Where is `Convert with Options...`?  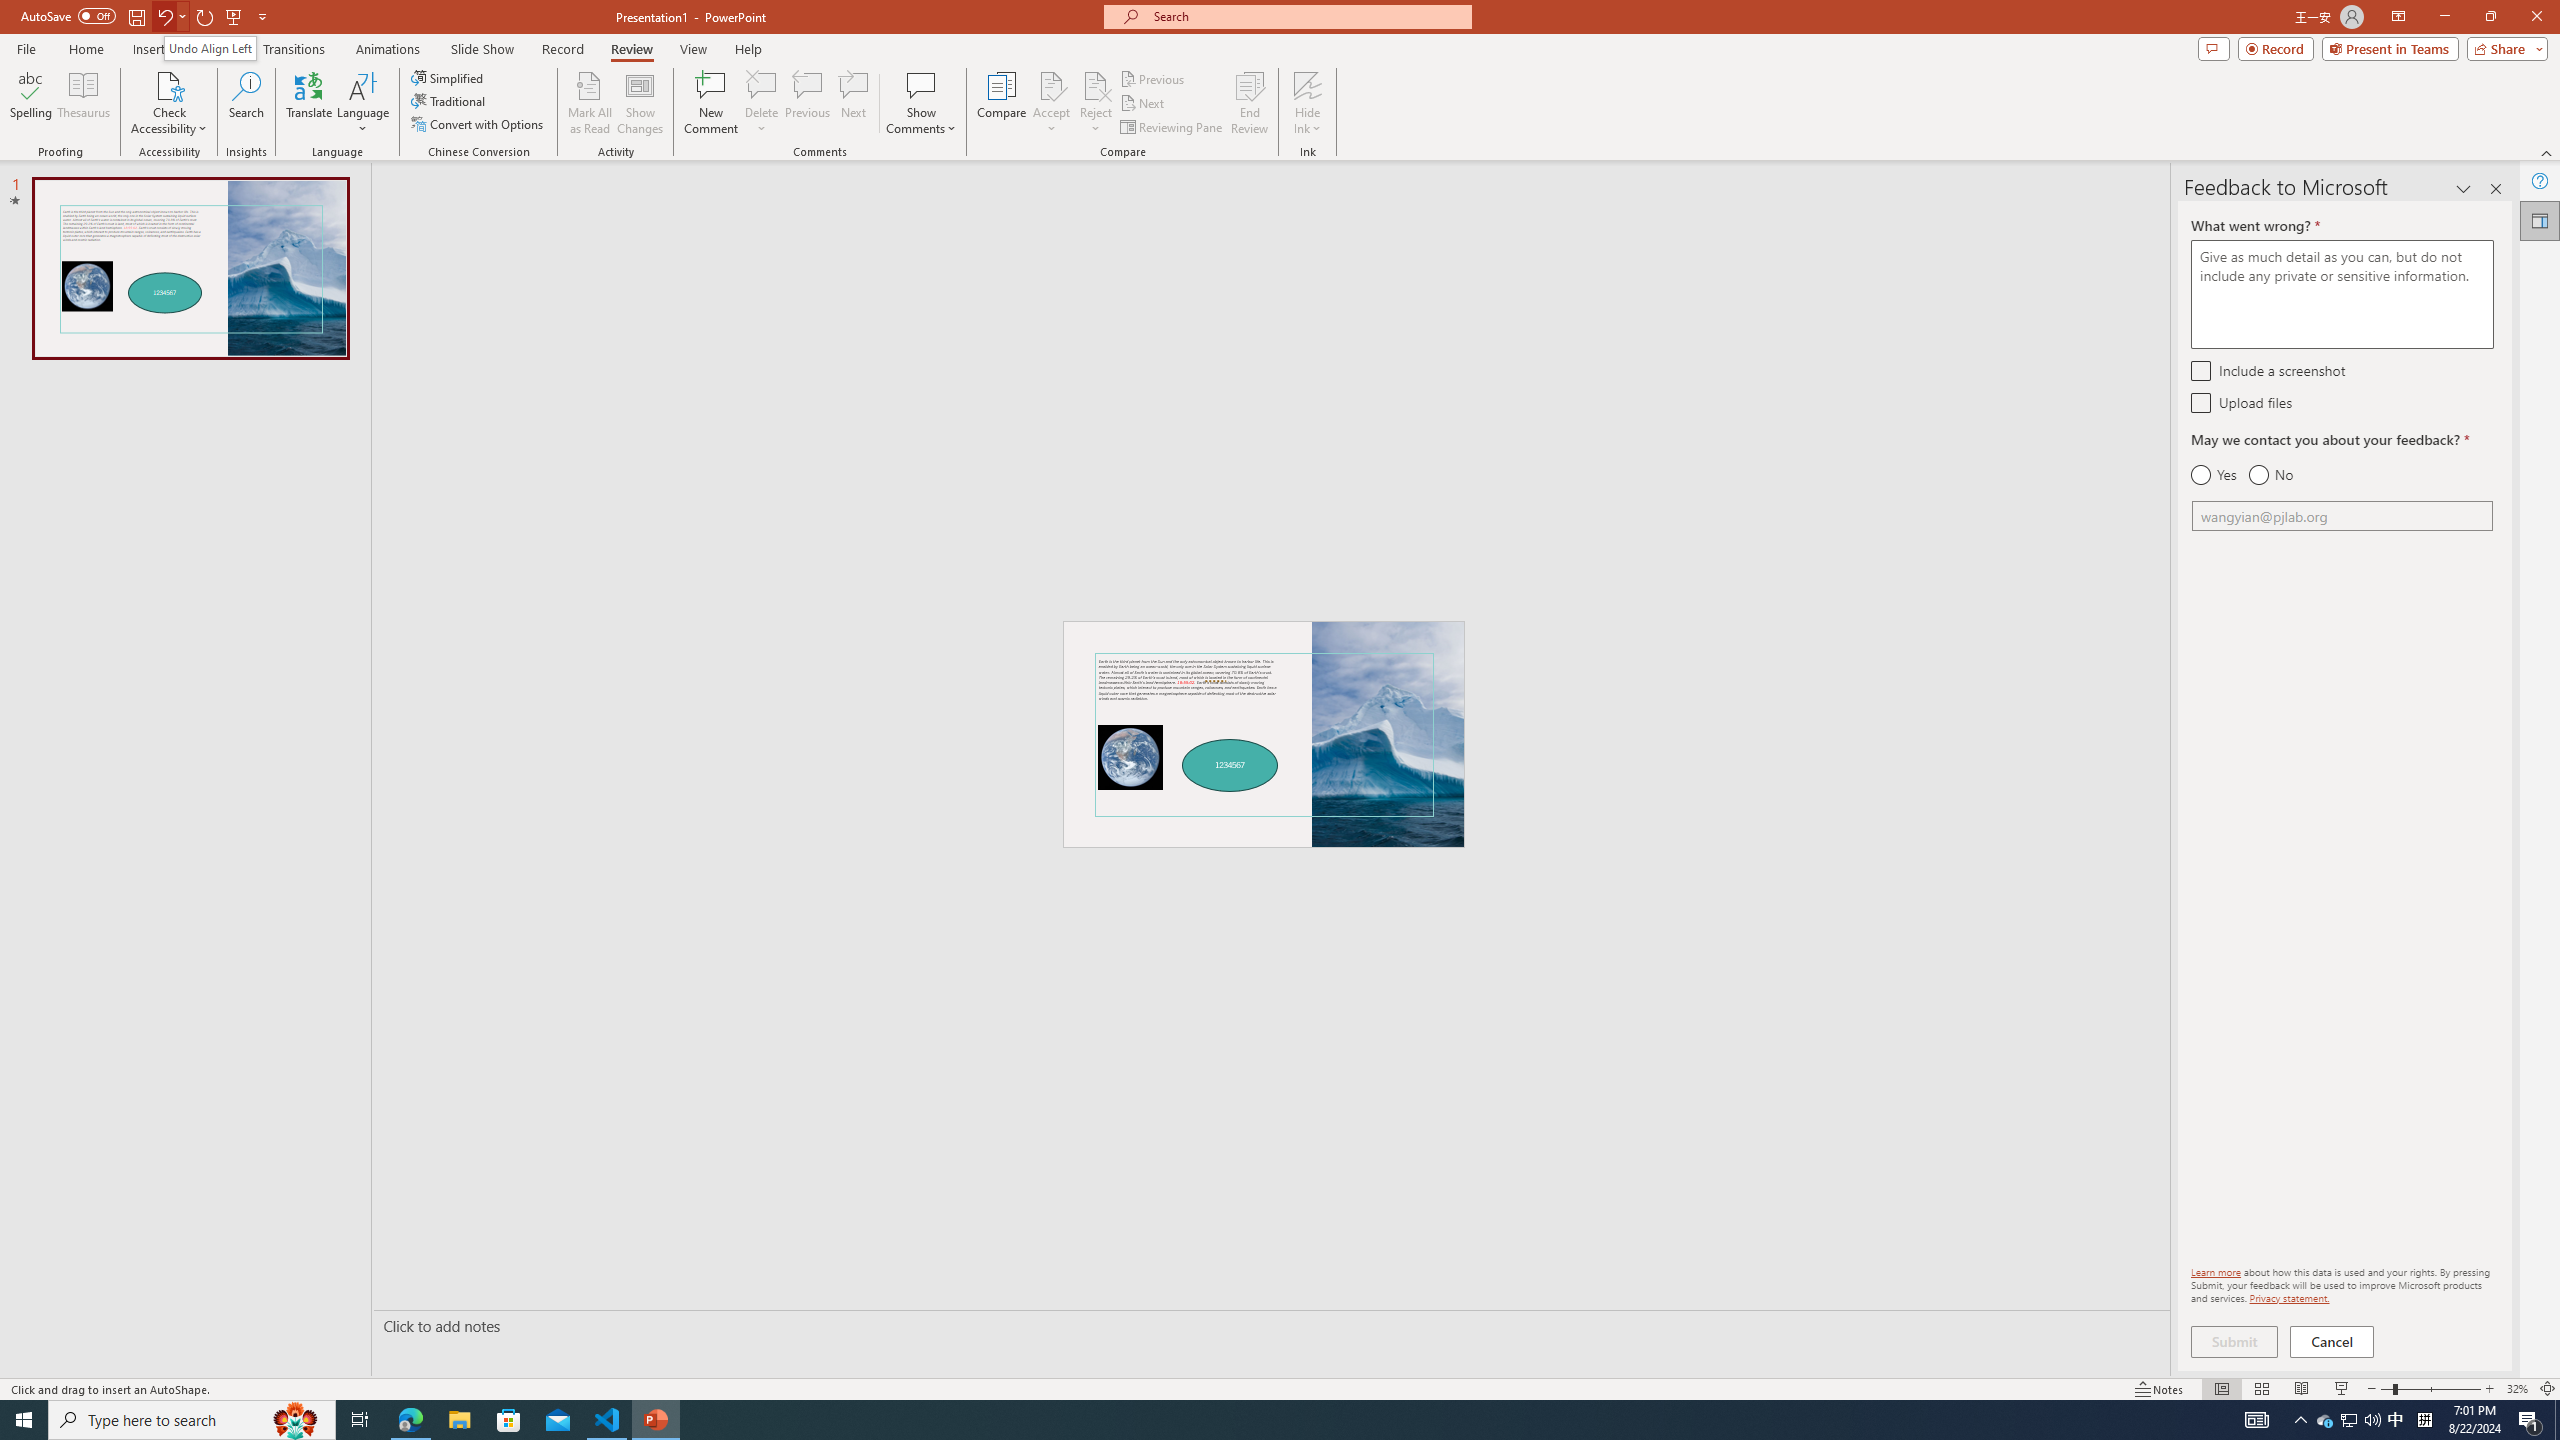
Convert with Options... is located at coordinates (478, 124).